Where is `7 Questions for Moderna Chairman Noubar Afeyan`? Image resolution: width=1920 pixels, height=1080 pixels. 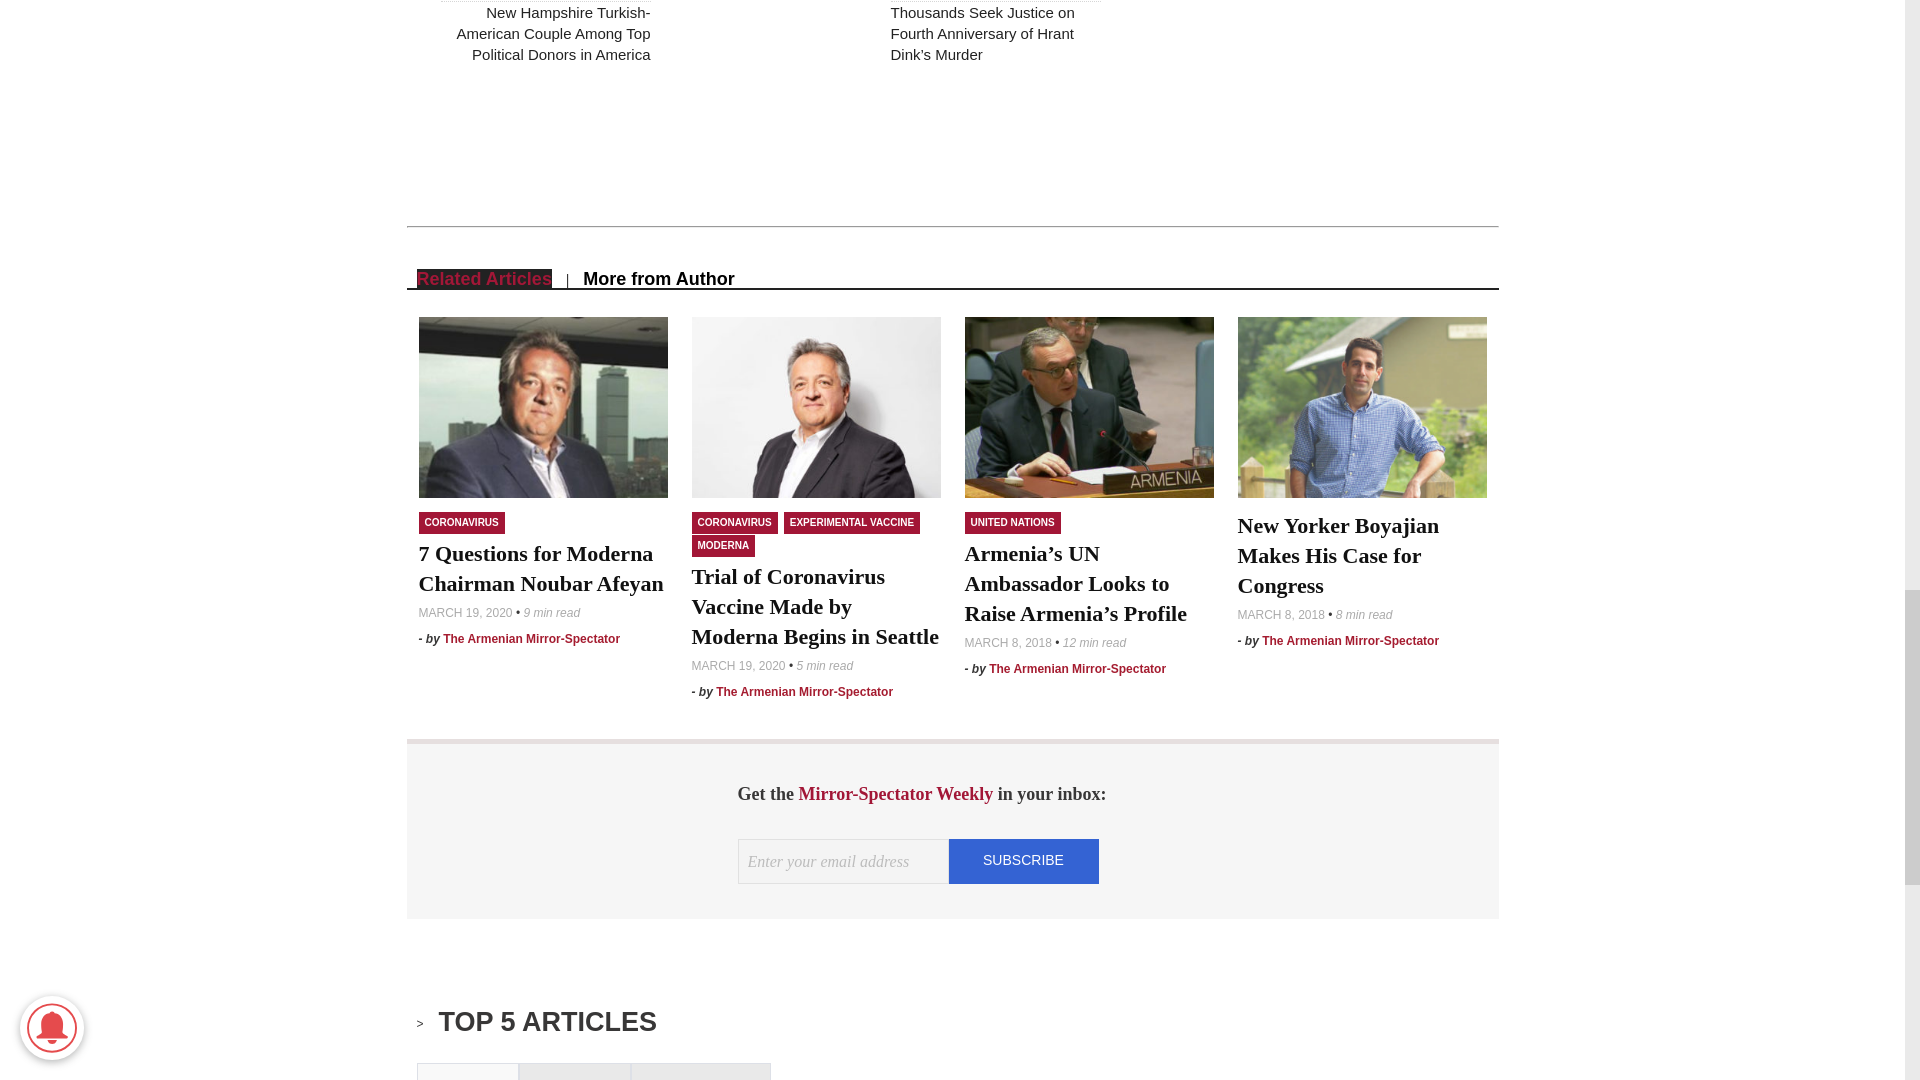 7 Questions for Moderna Chairman Noubar Afeyan is located at coordinates (542, 407).